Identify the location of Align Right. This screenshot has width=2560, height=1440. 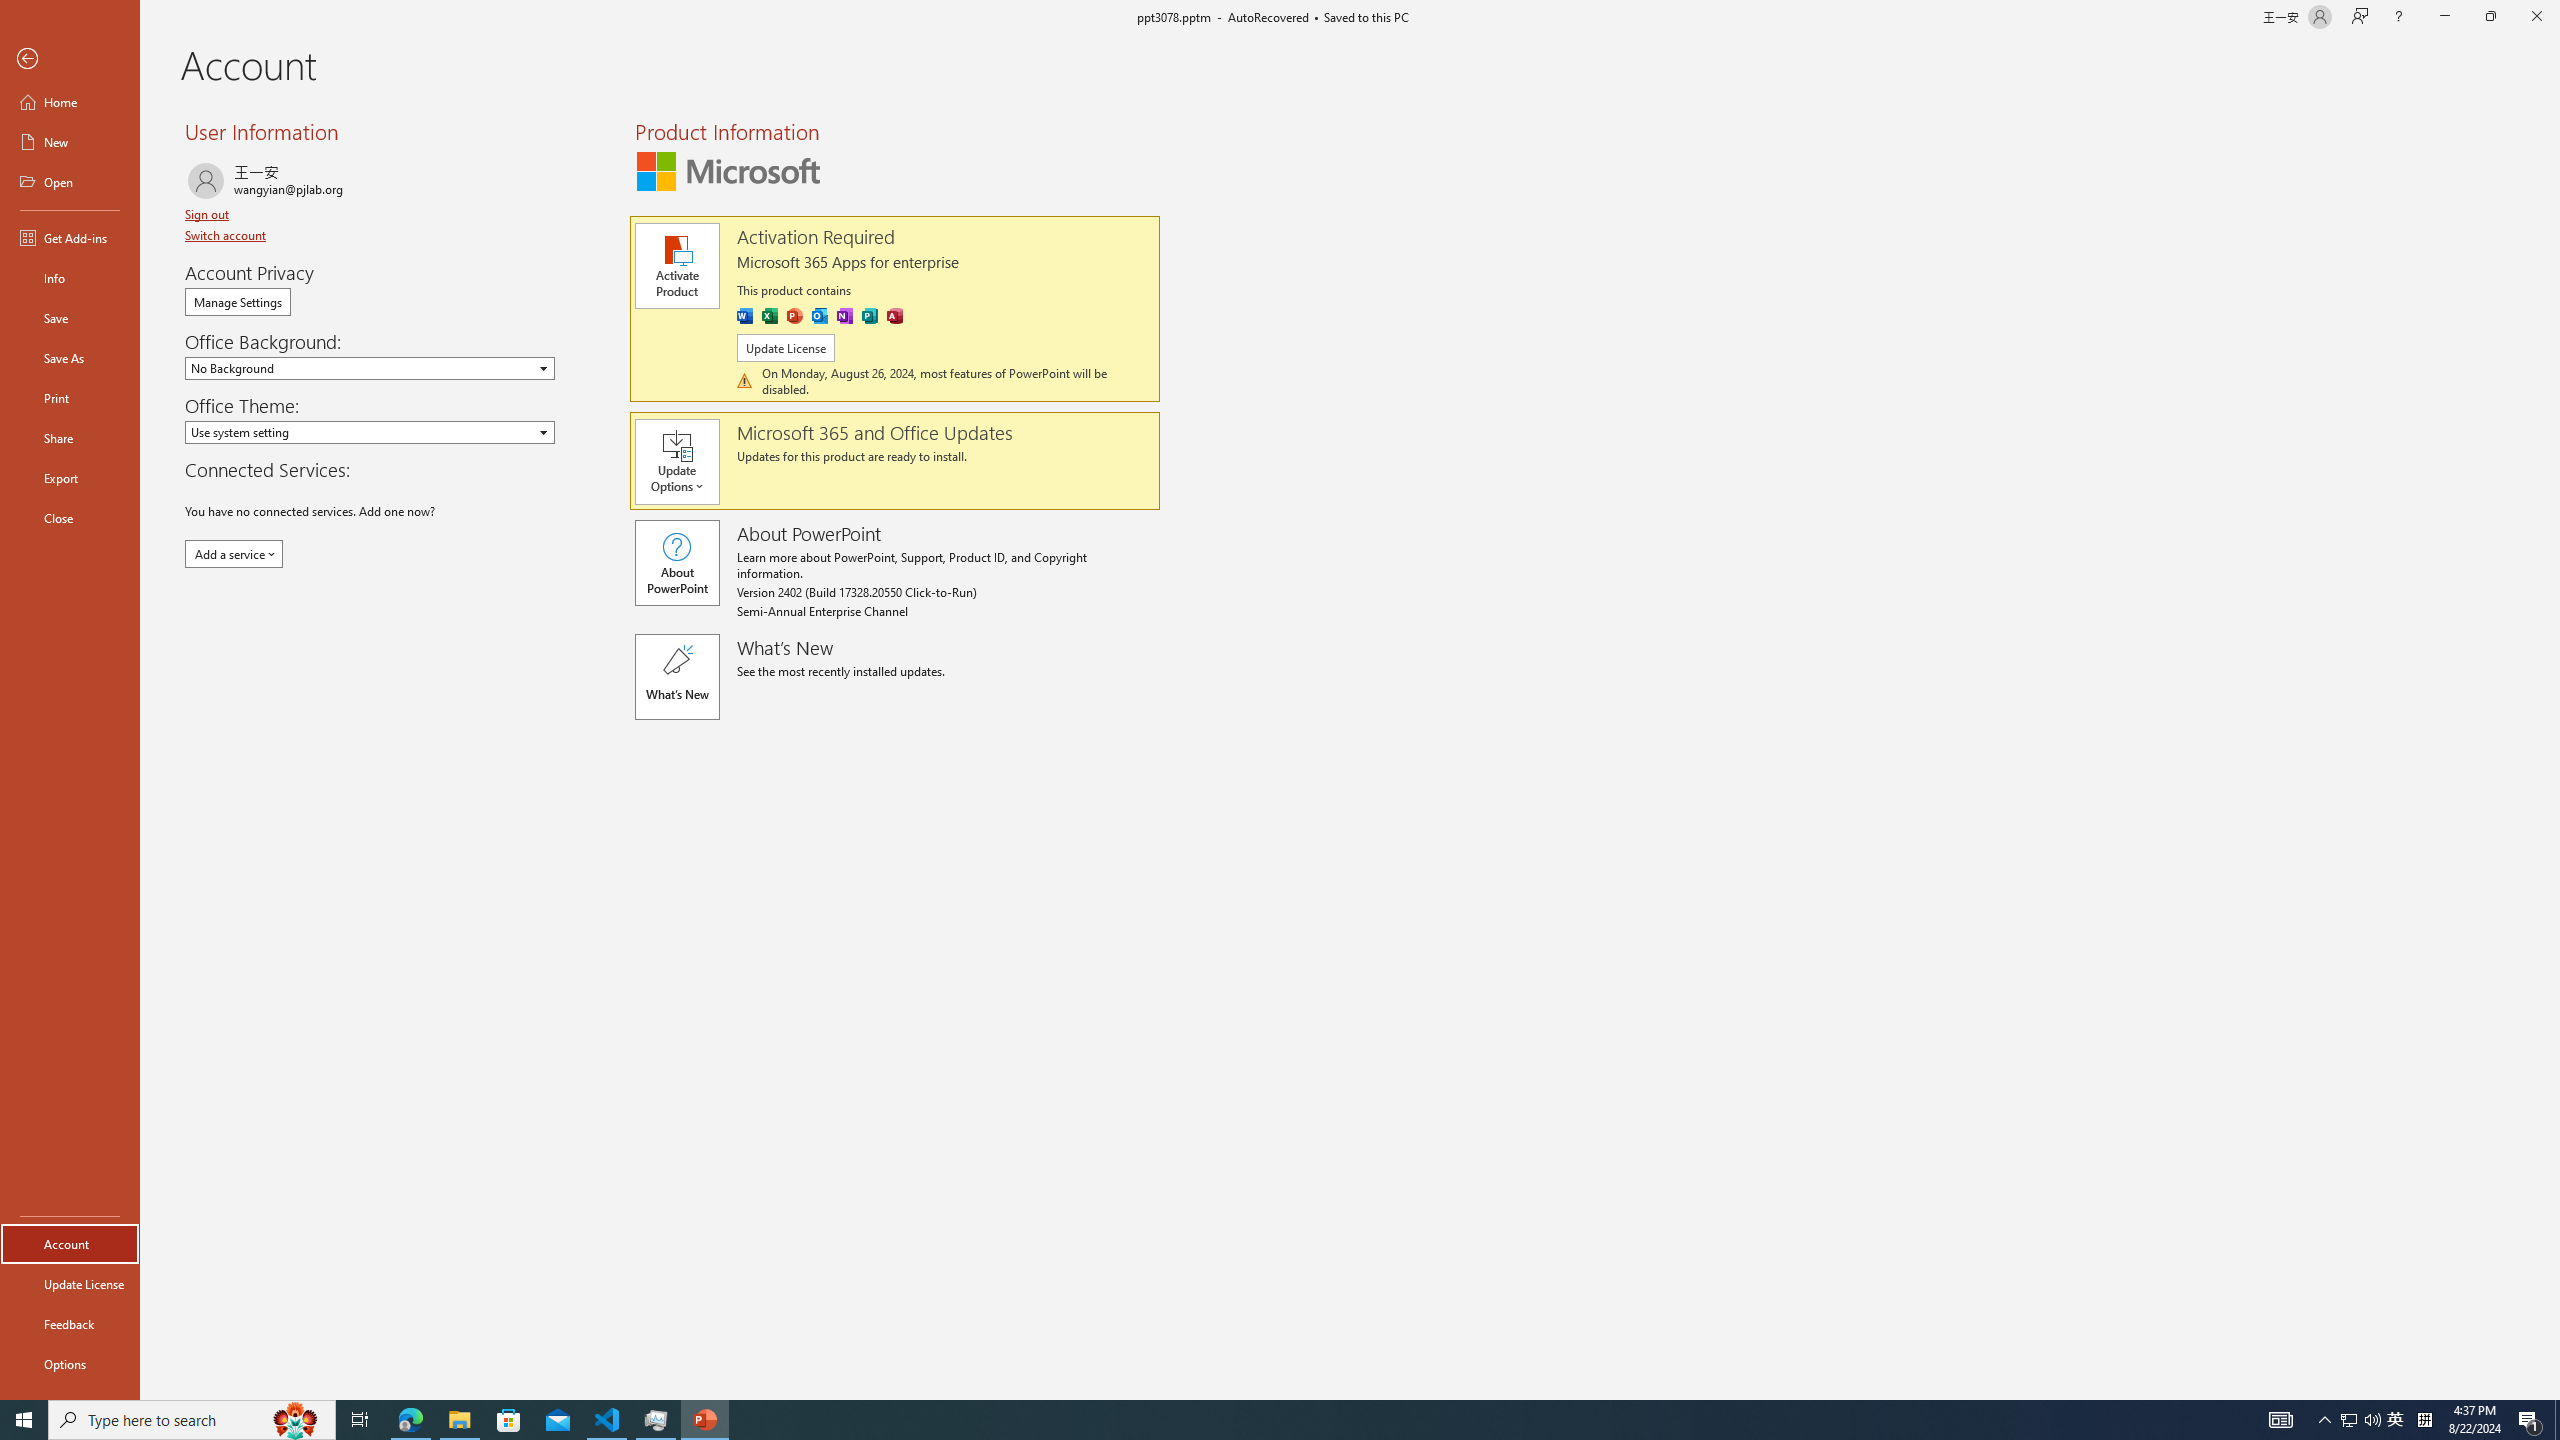
(796, 180).